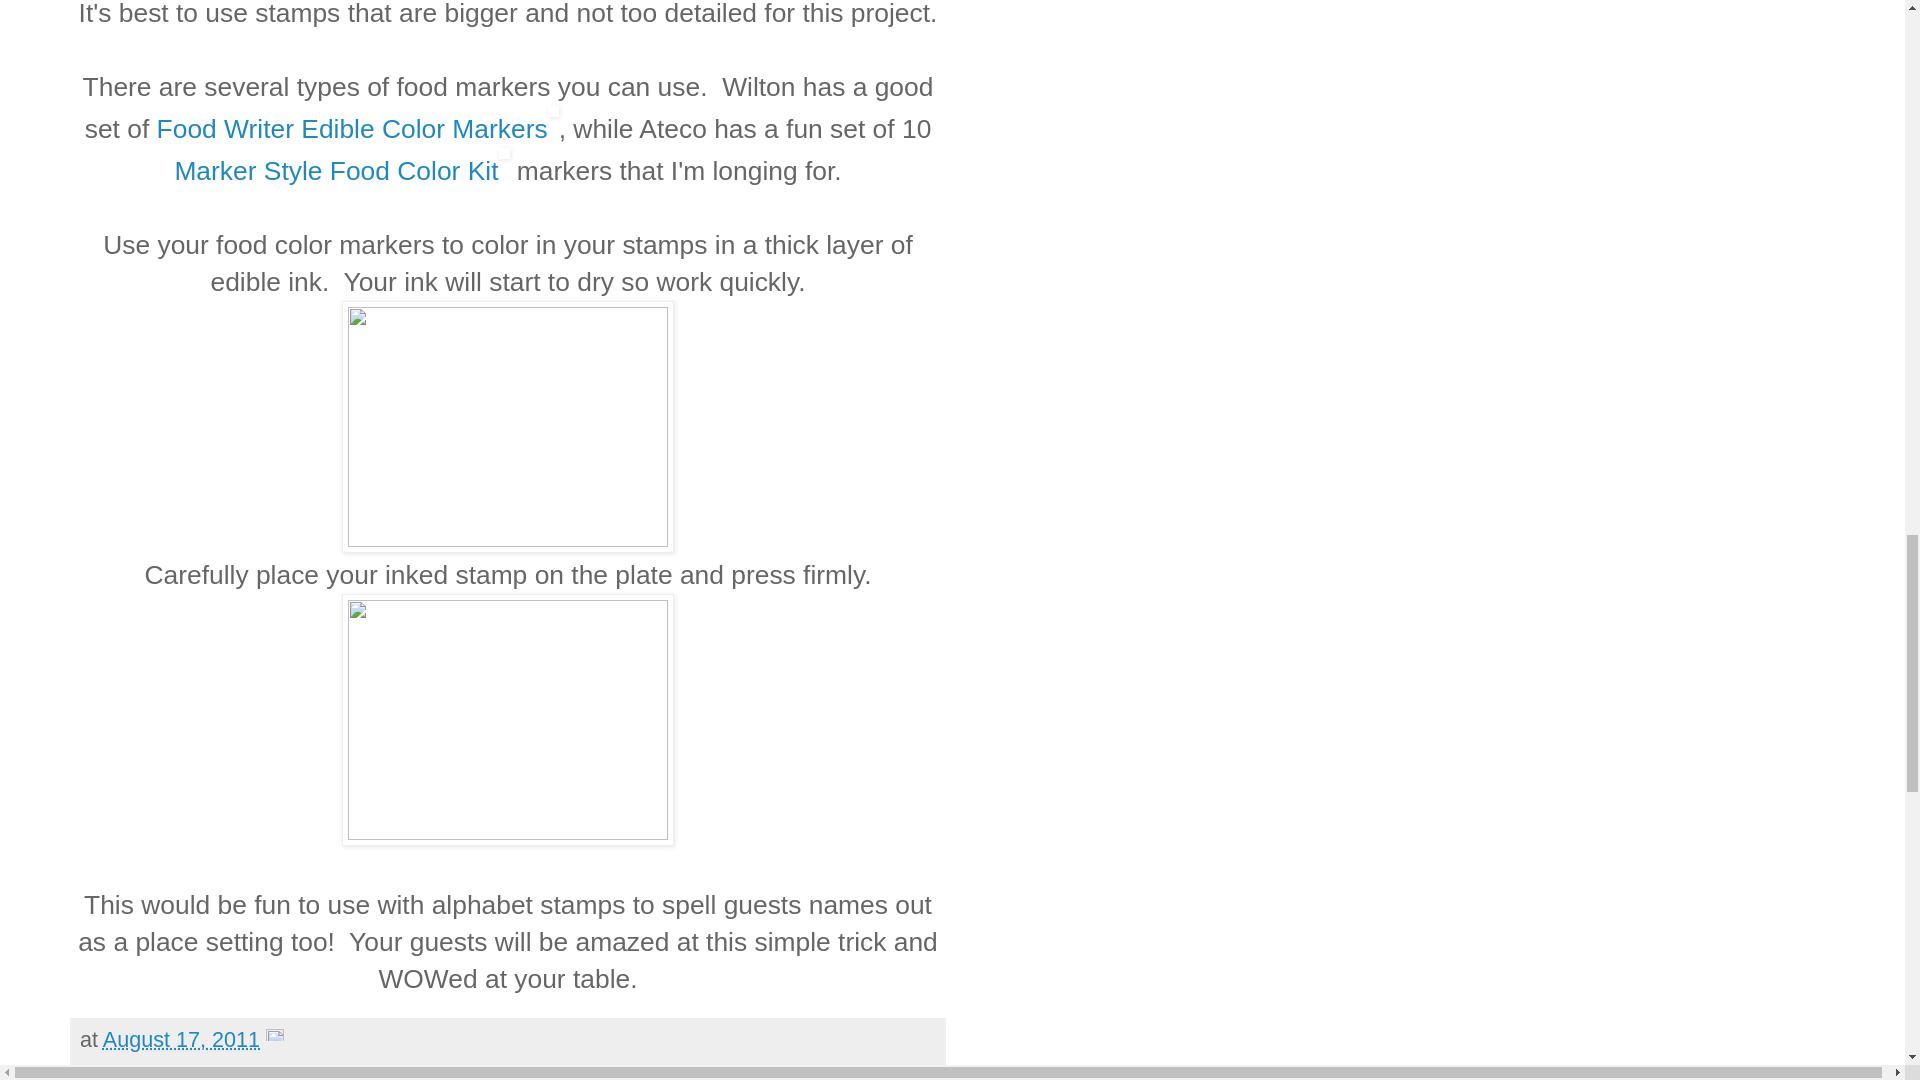 This screenshot has width=1920, height=1080. Describe the element at coordinates (130, 1070) in the screenshot. I see `Email This` at that location.